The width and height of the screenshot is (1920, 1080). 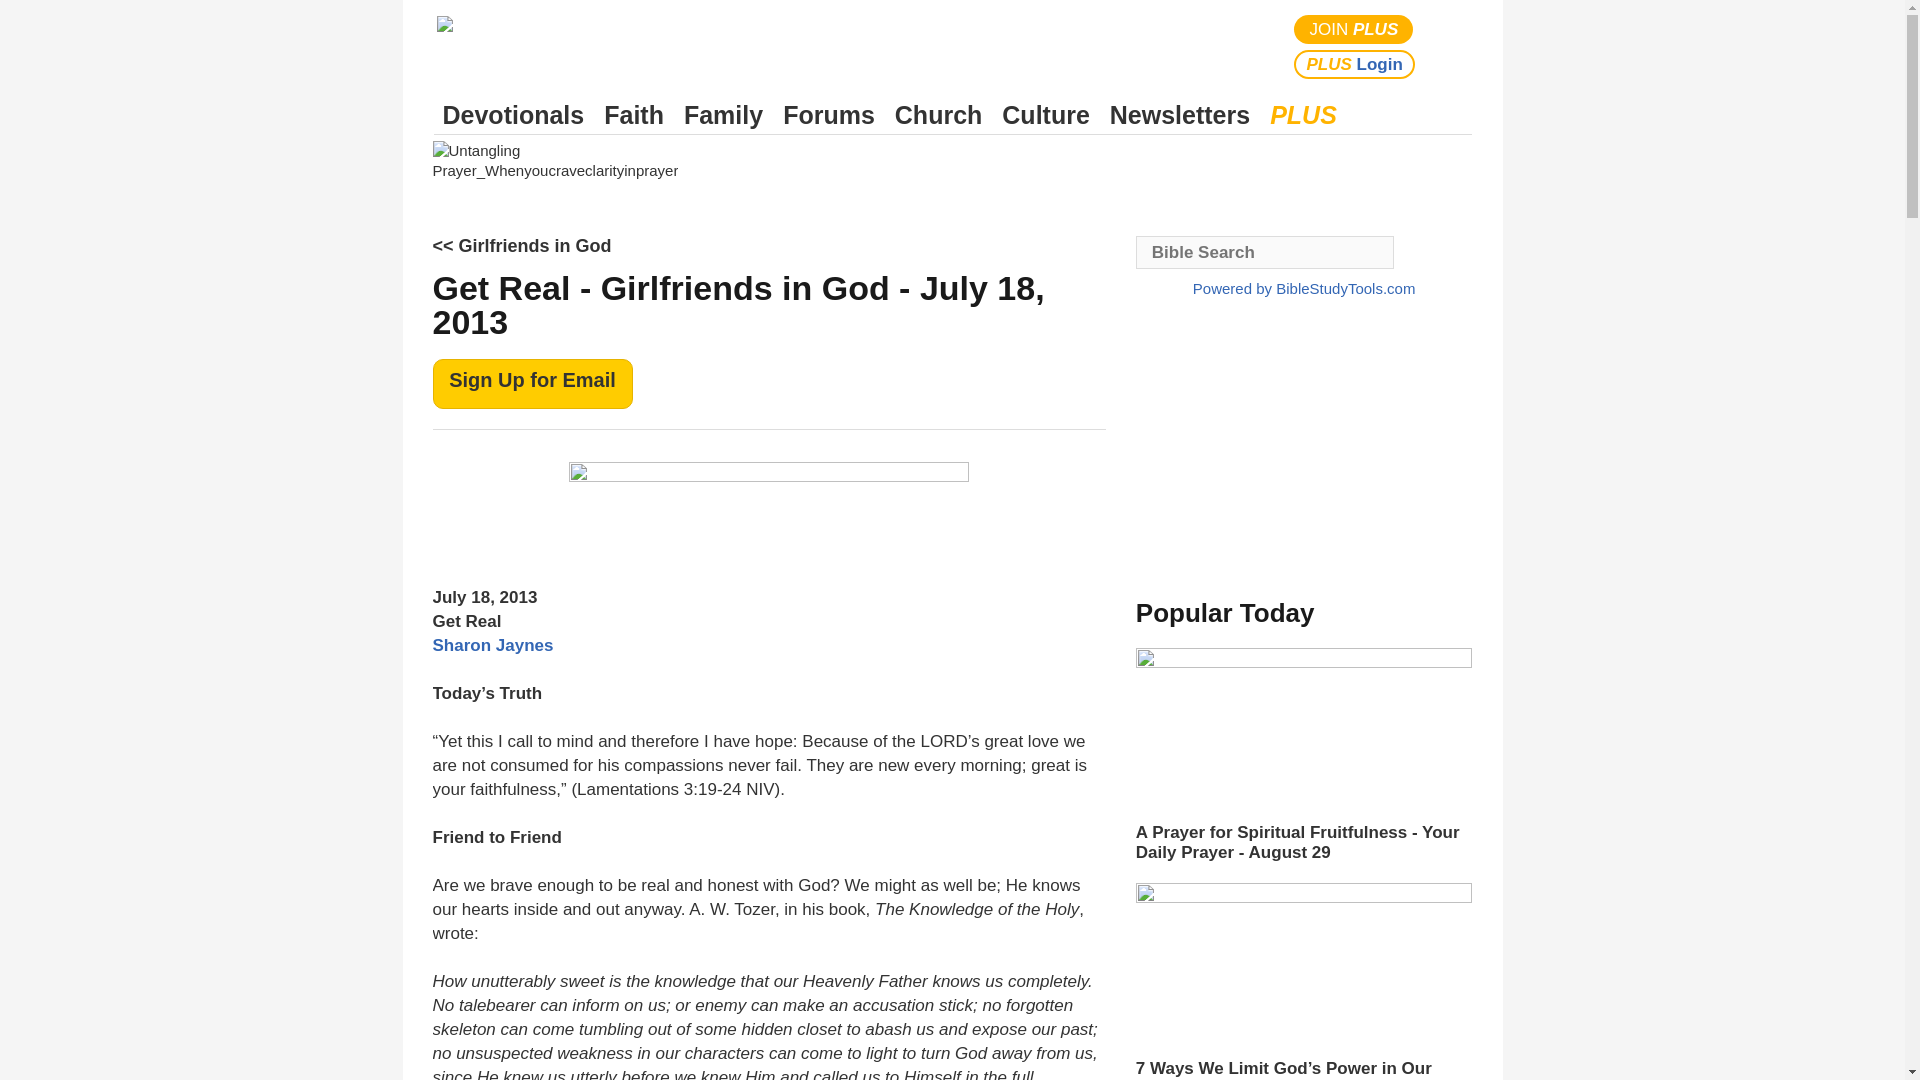 I want to click on Faith, so click(x=634, y=115).